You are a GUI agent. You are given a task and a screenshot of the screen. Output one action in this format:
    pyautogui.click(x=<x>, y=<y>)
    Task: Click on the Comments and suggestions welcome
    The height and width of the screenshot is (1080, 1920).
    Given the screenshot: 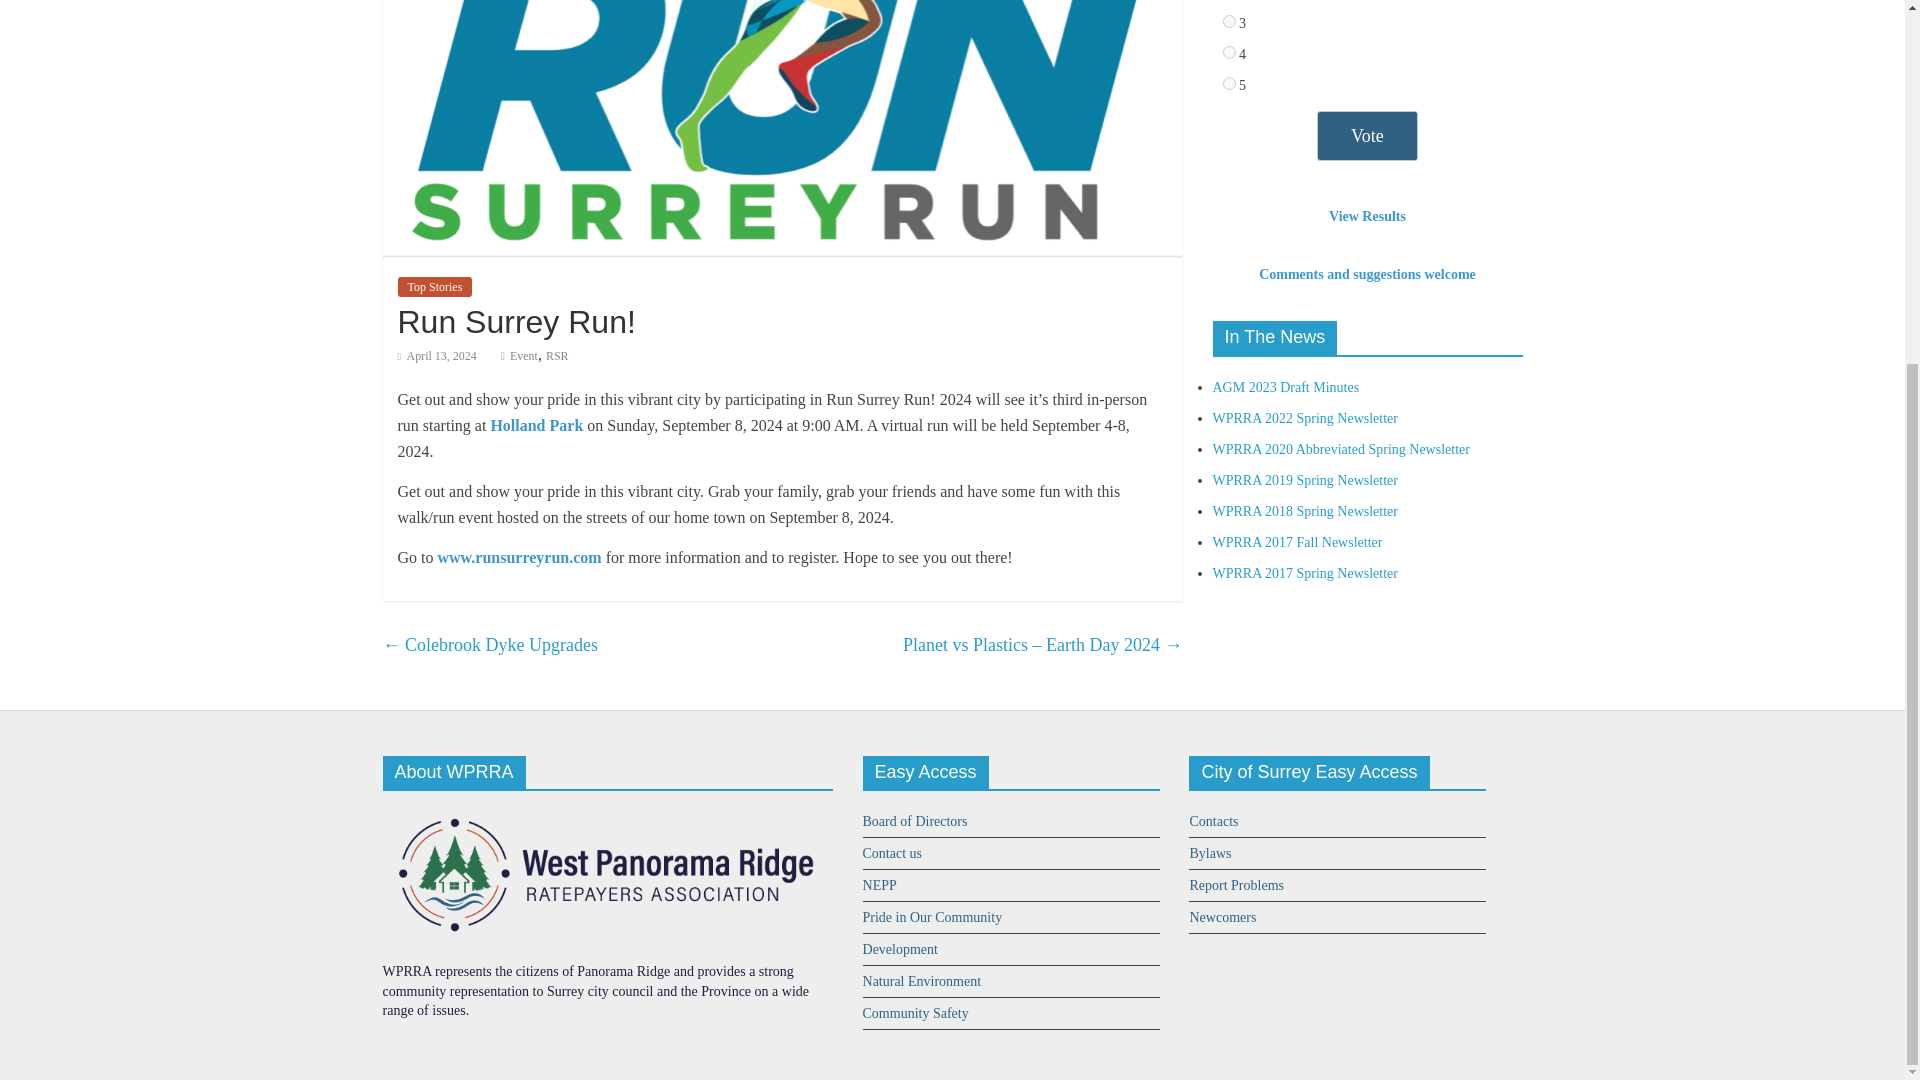 What is the action you would take?
    pyautogui.click(x=1368, y=274)
    